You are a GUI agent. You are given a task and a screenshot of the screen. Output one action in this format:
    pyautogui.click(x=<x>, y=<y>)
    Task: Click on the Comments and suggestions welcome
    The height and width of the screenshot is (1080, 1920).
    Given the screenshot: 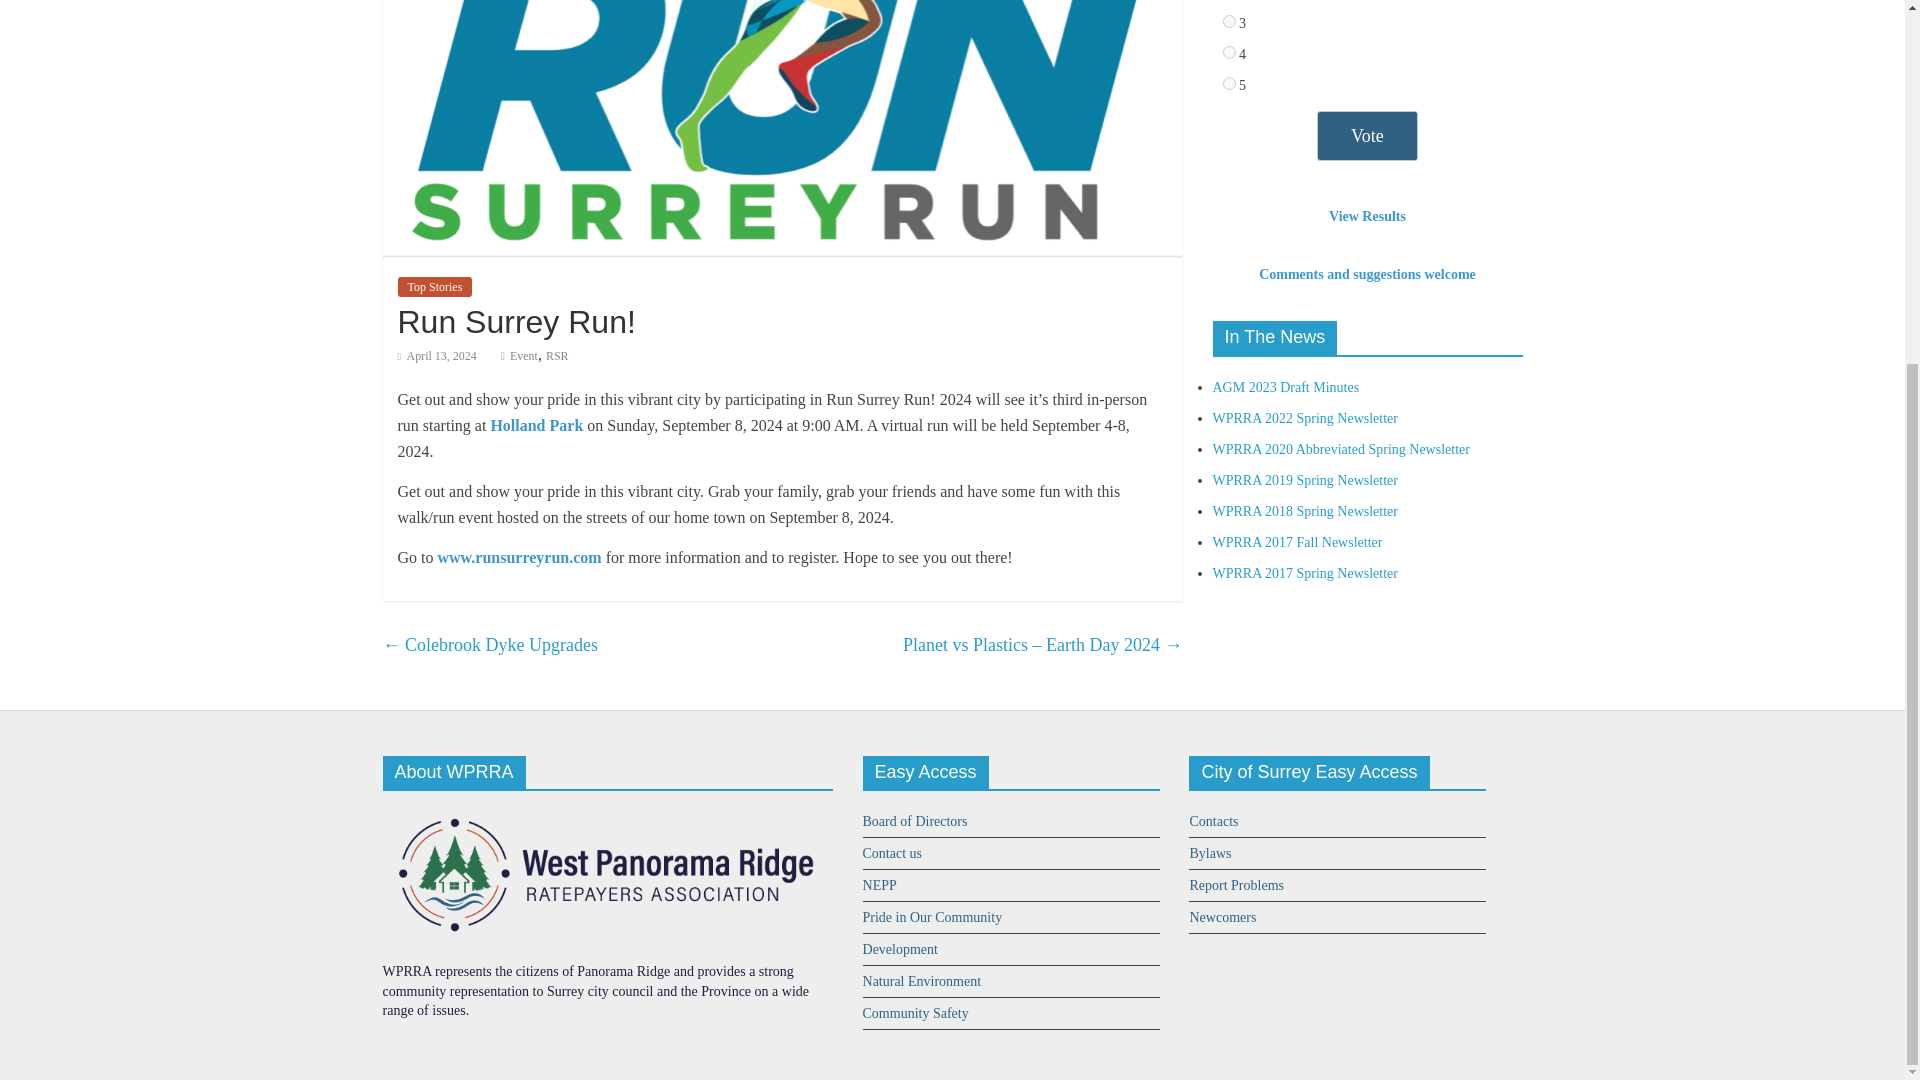 What is the action you would take?
    pyautogui.click(x=1368, y=274)
    